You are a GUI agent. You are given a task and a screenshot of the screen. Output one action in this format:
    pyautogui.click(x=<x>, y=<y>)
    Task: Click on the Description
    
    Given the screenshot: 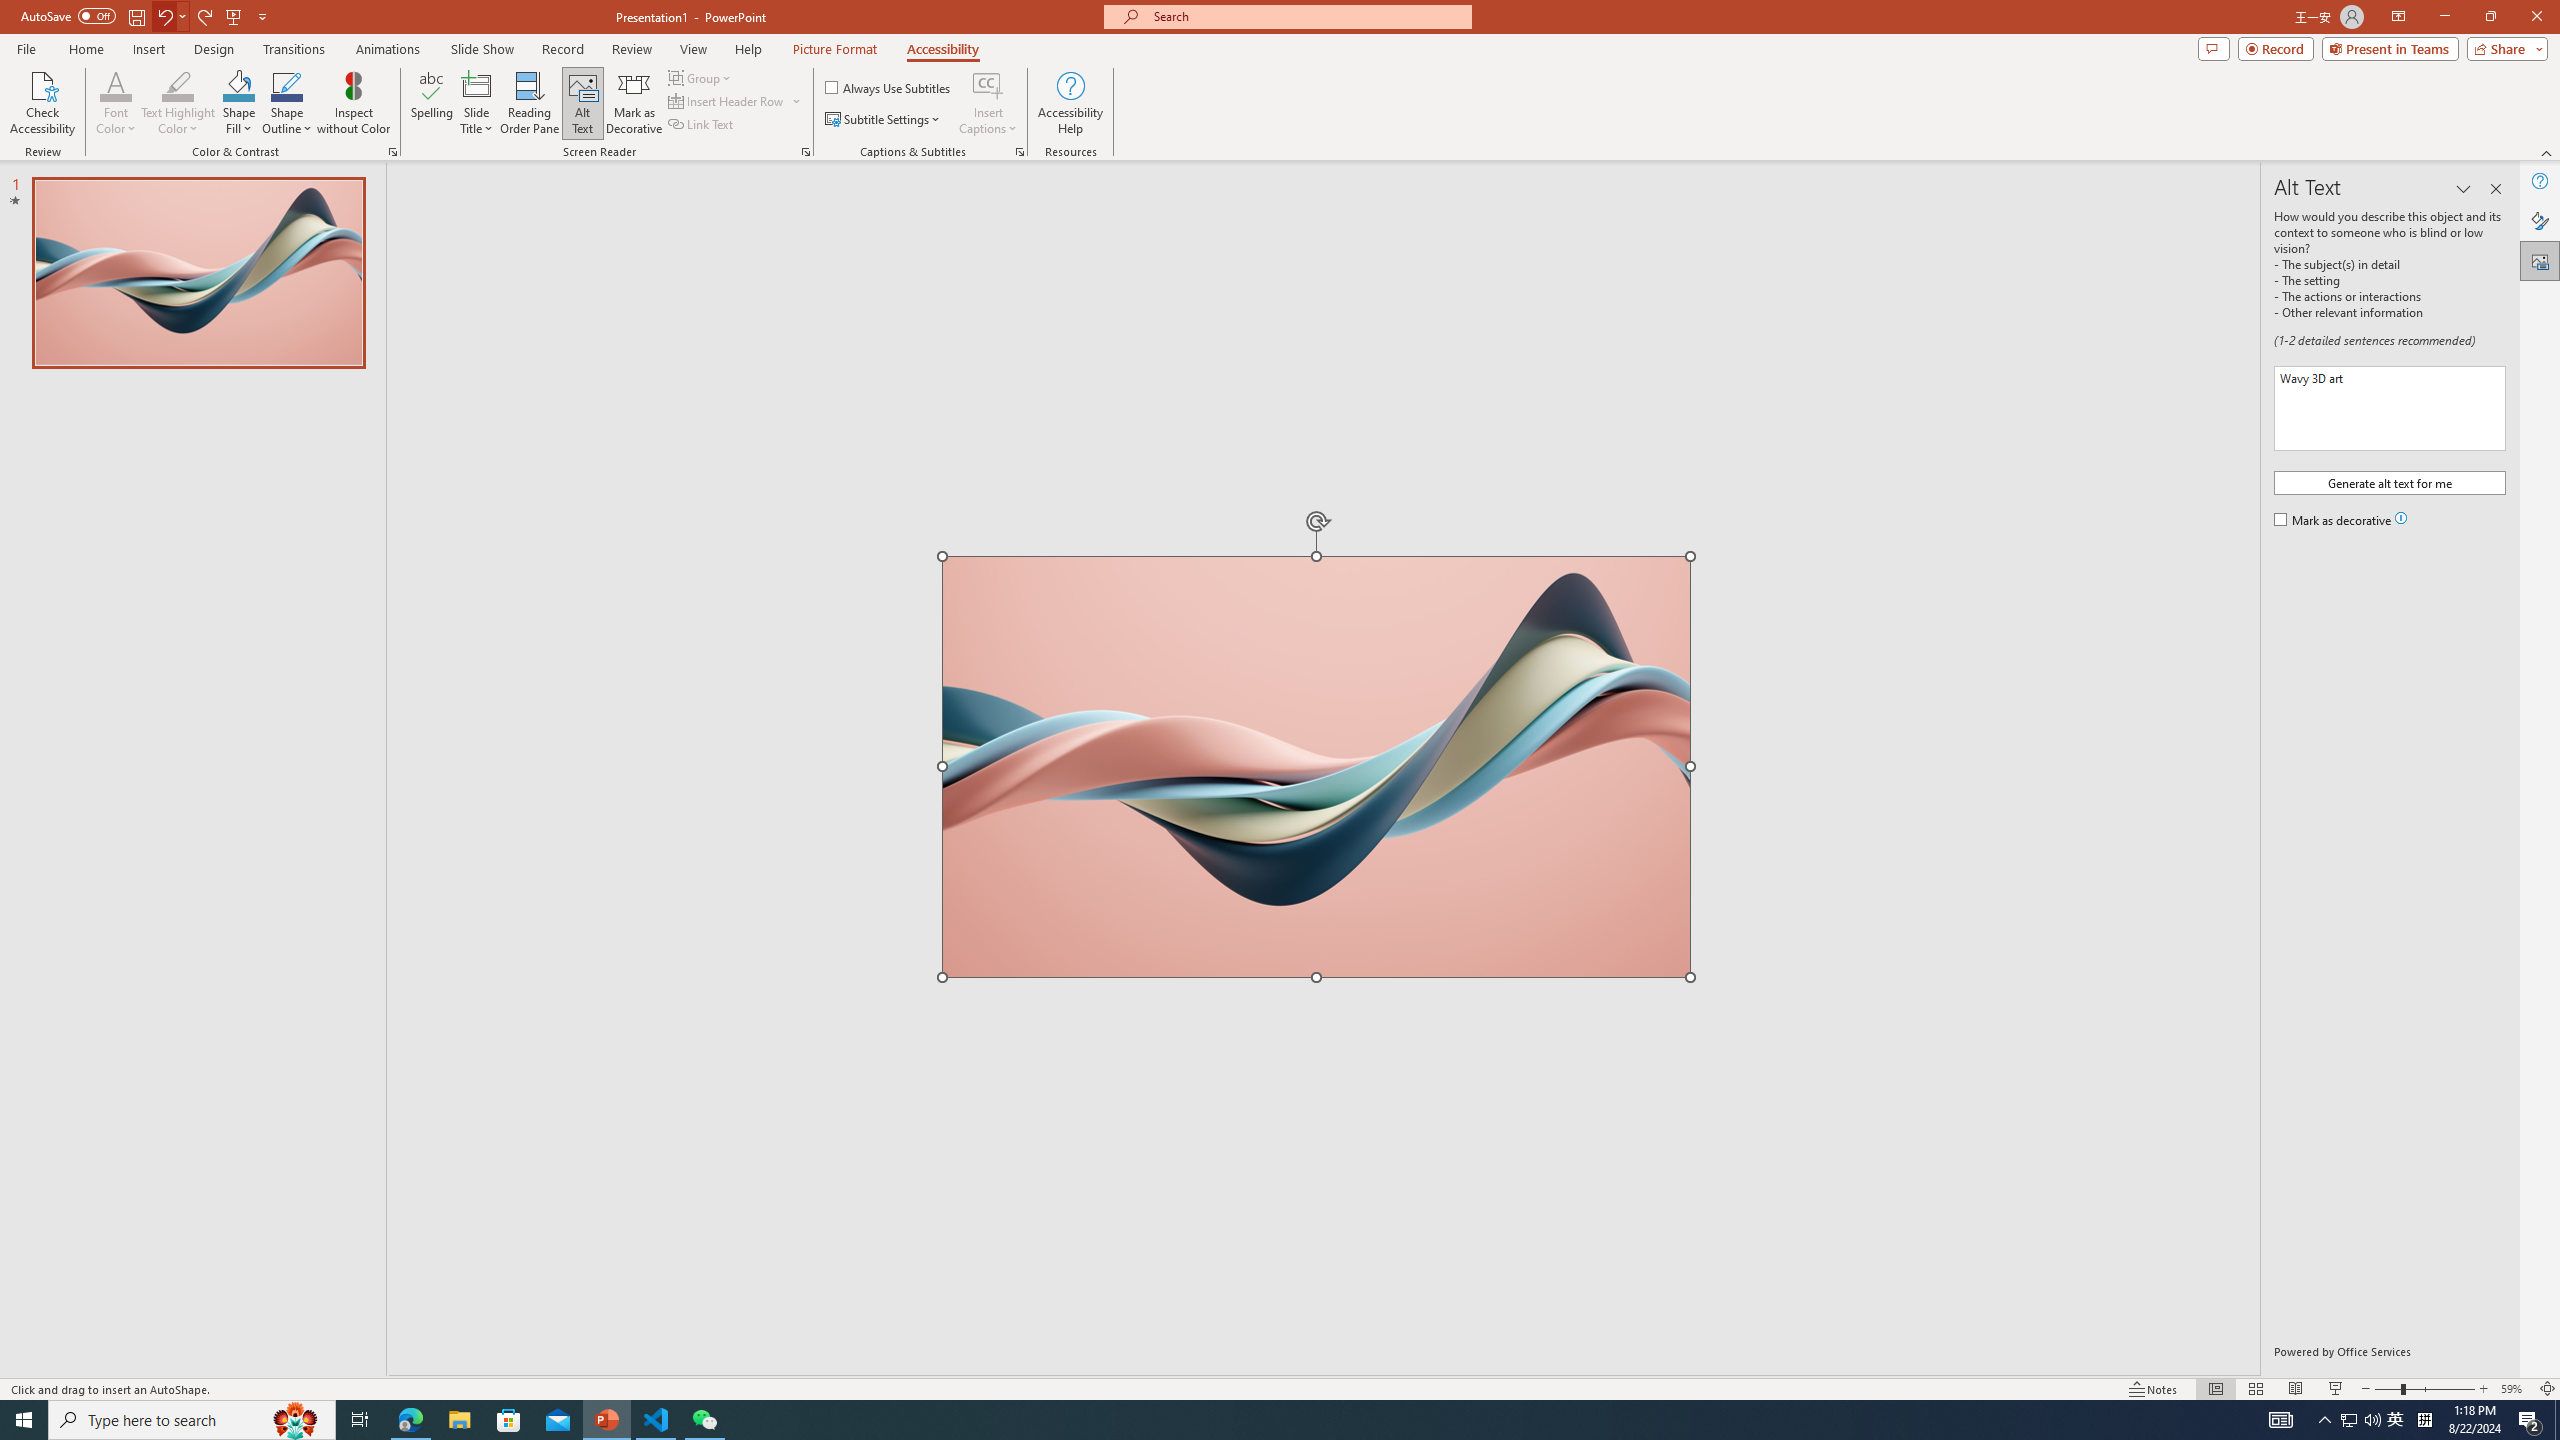 What is the action you would take?
    pyautogui.click(x=2390, y=408)
    